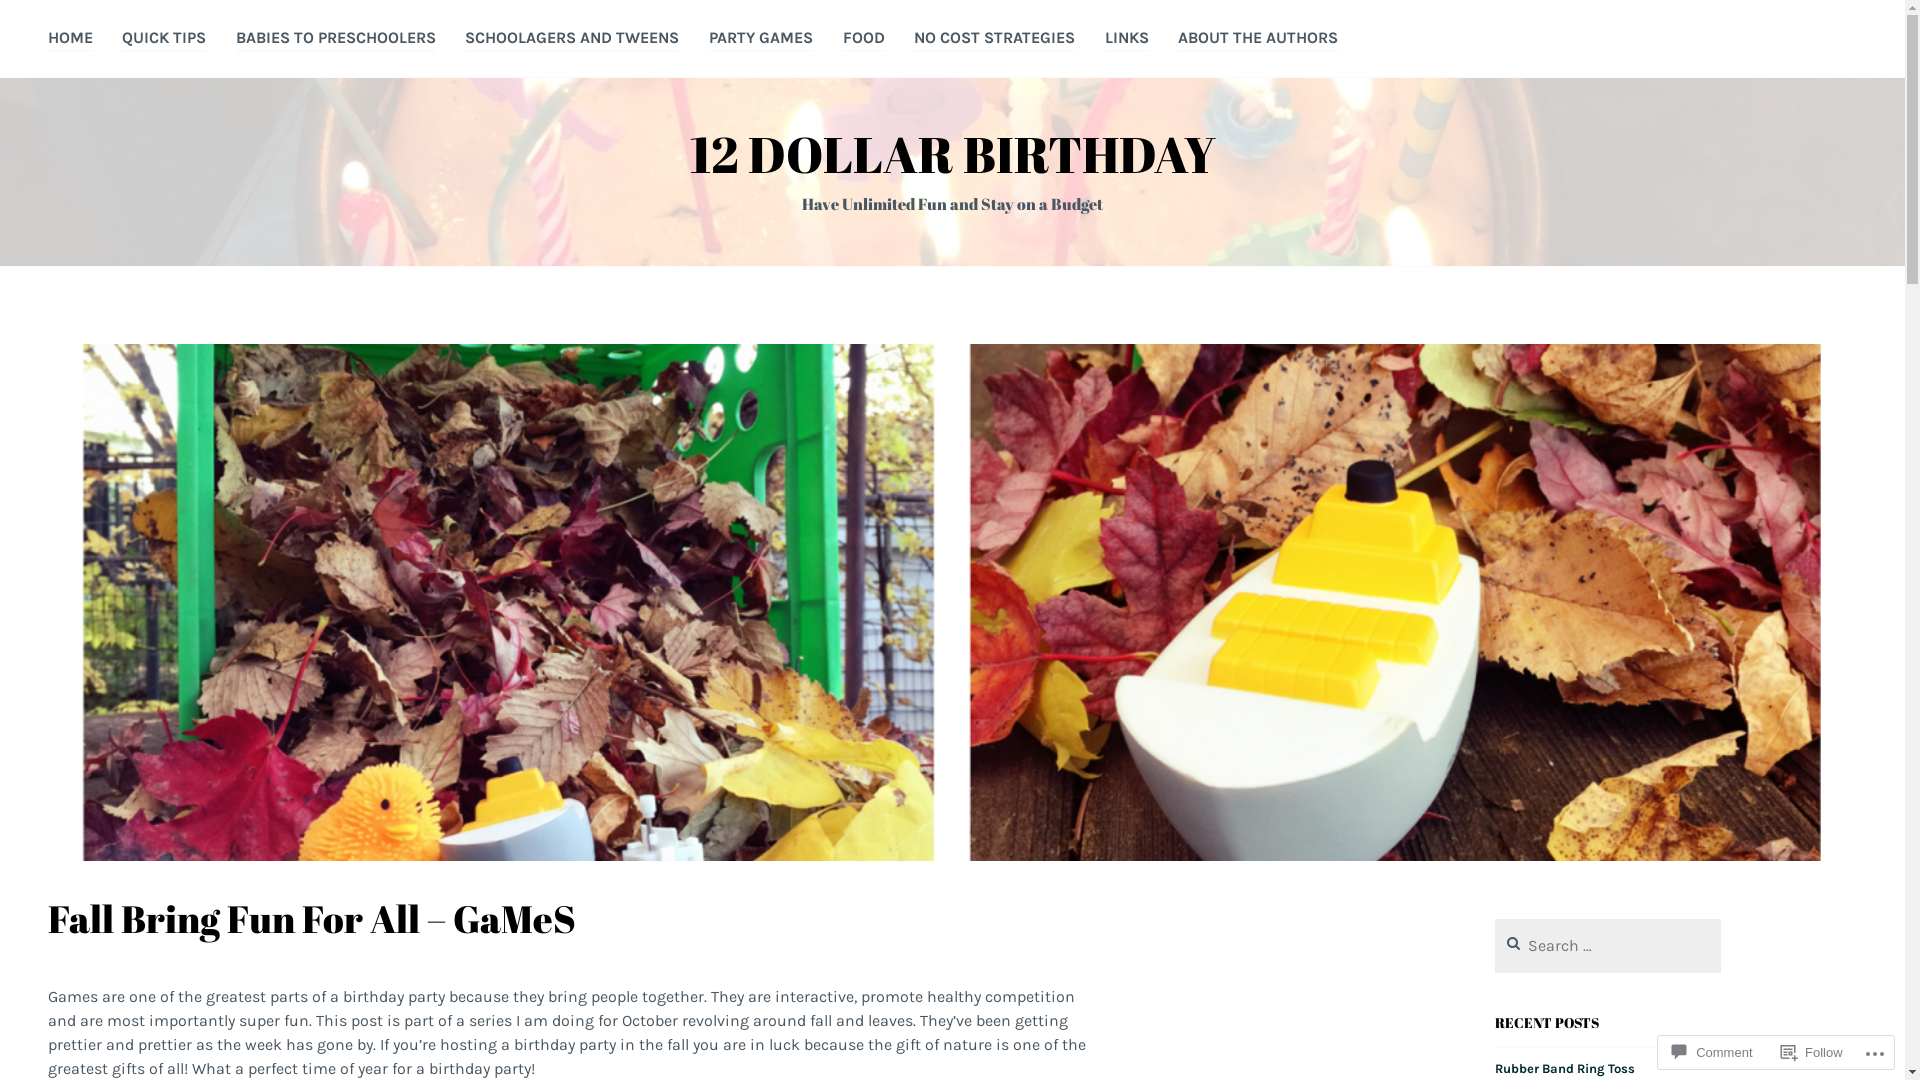 The height and width of the screenshot is (1080, 1920). Describe the element at coordinates (46, 21) in the screenshot. I see `Search` at that location.